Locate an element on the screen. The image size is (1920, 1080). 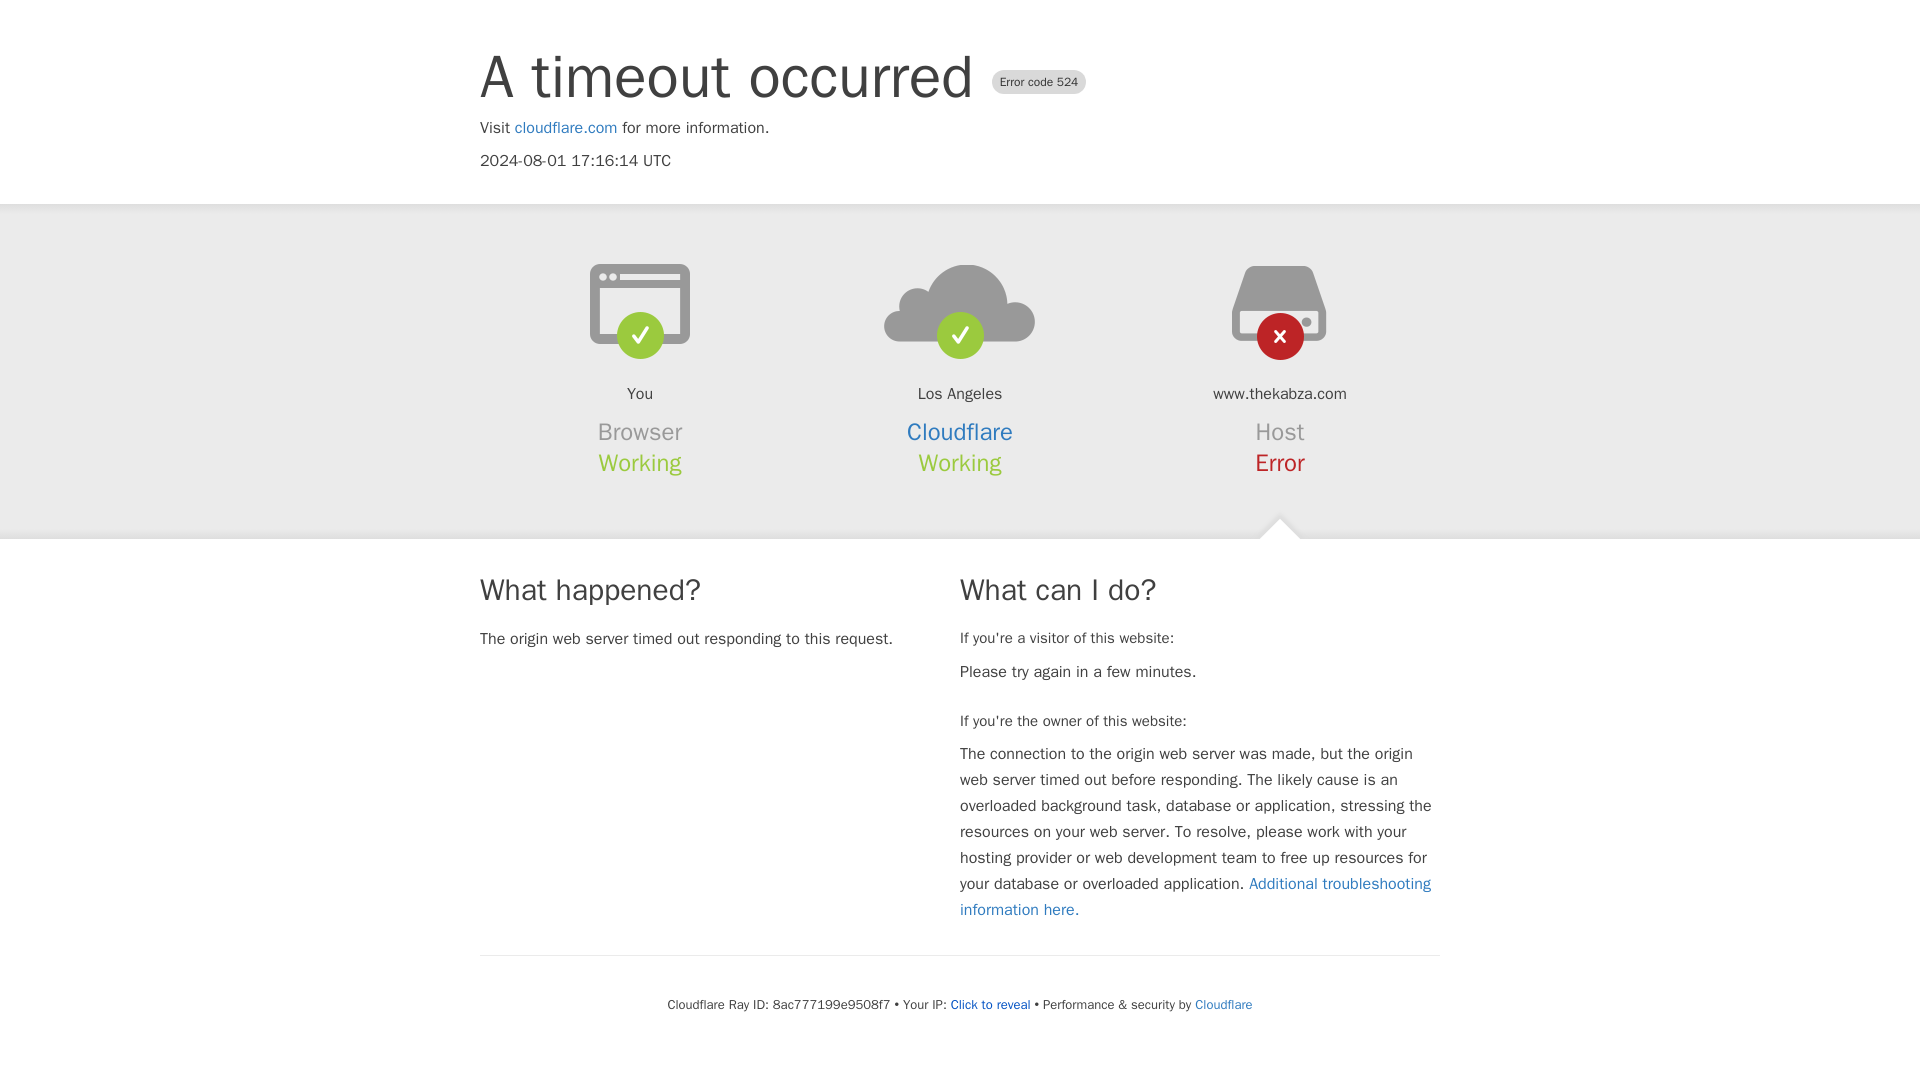
Click to reveal is located at coordinates (990, 1004).